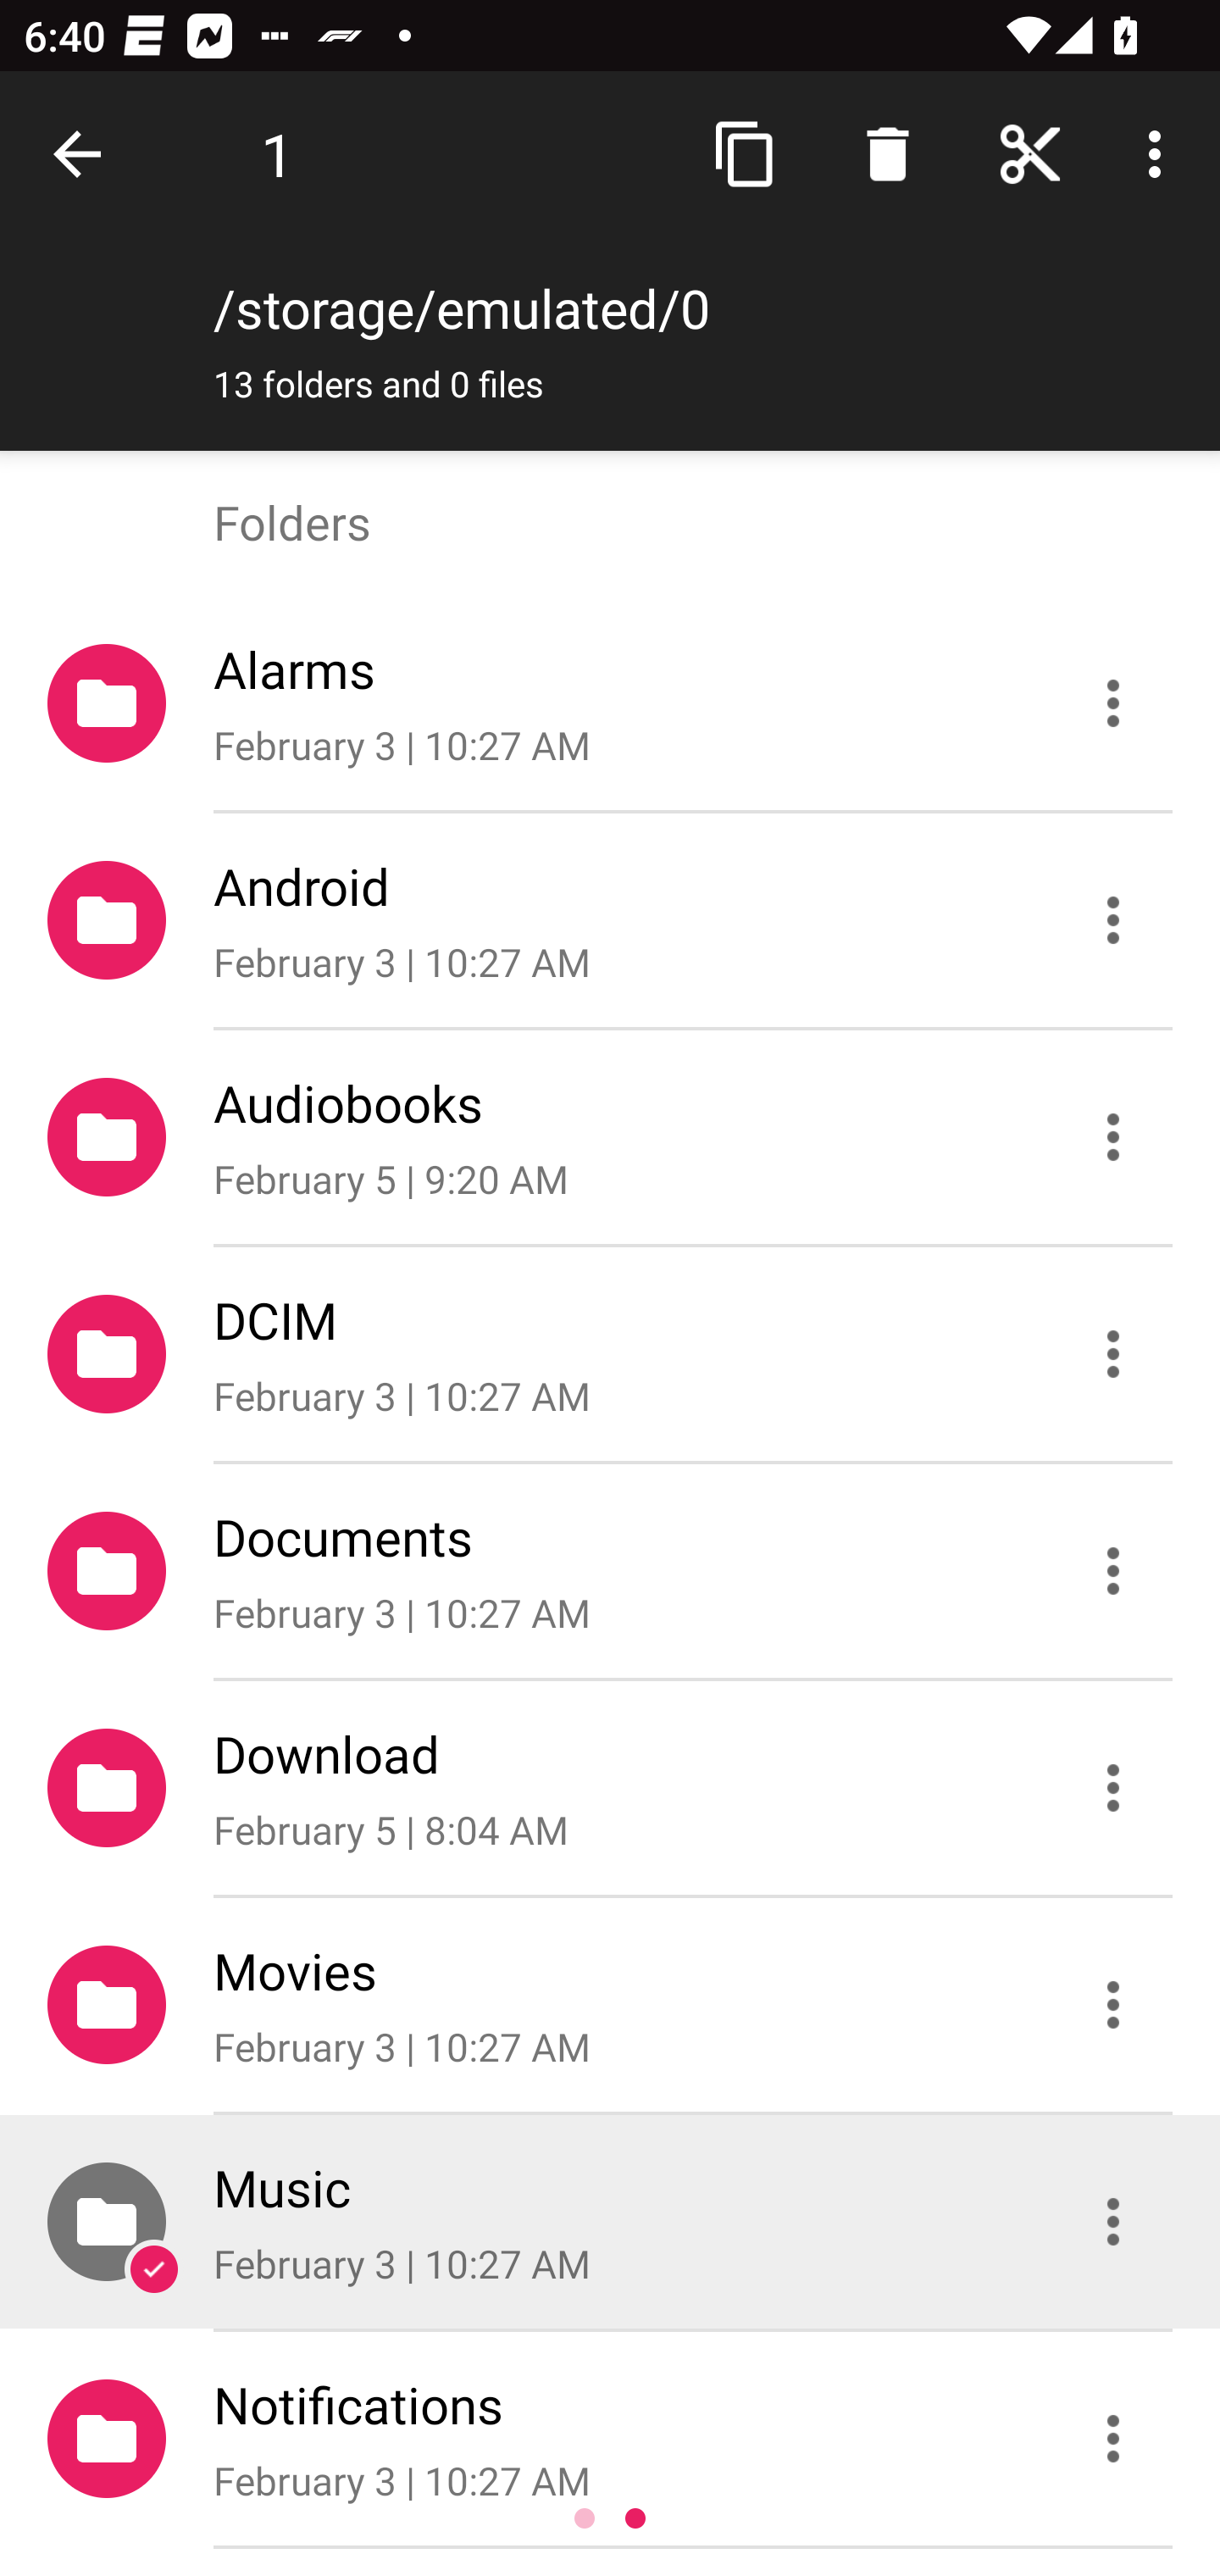 The height and width of the screenshot is (2576, 1220). Describe the element at coordinates (746, 154) in the screenshot. I see `Copy` at that location.